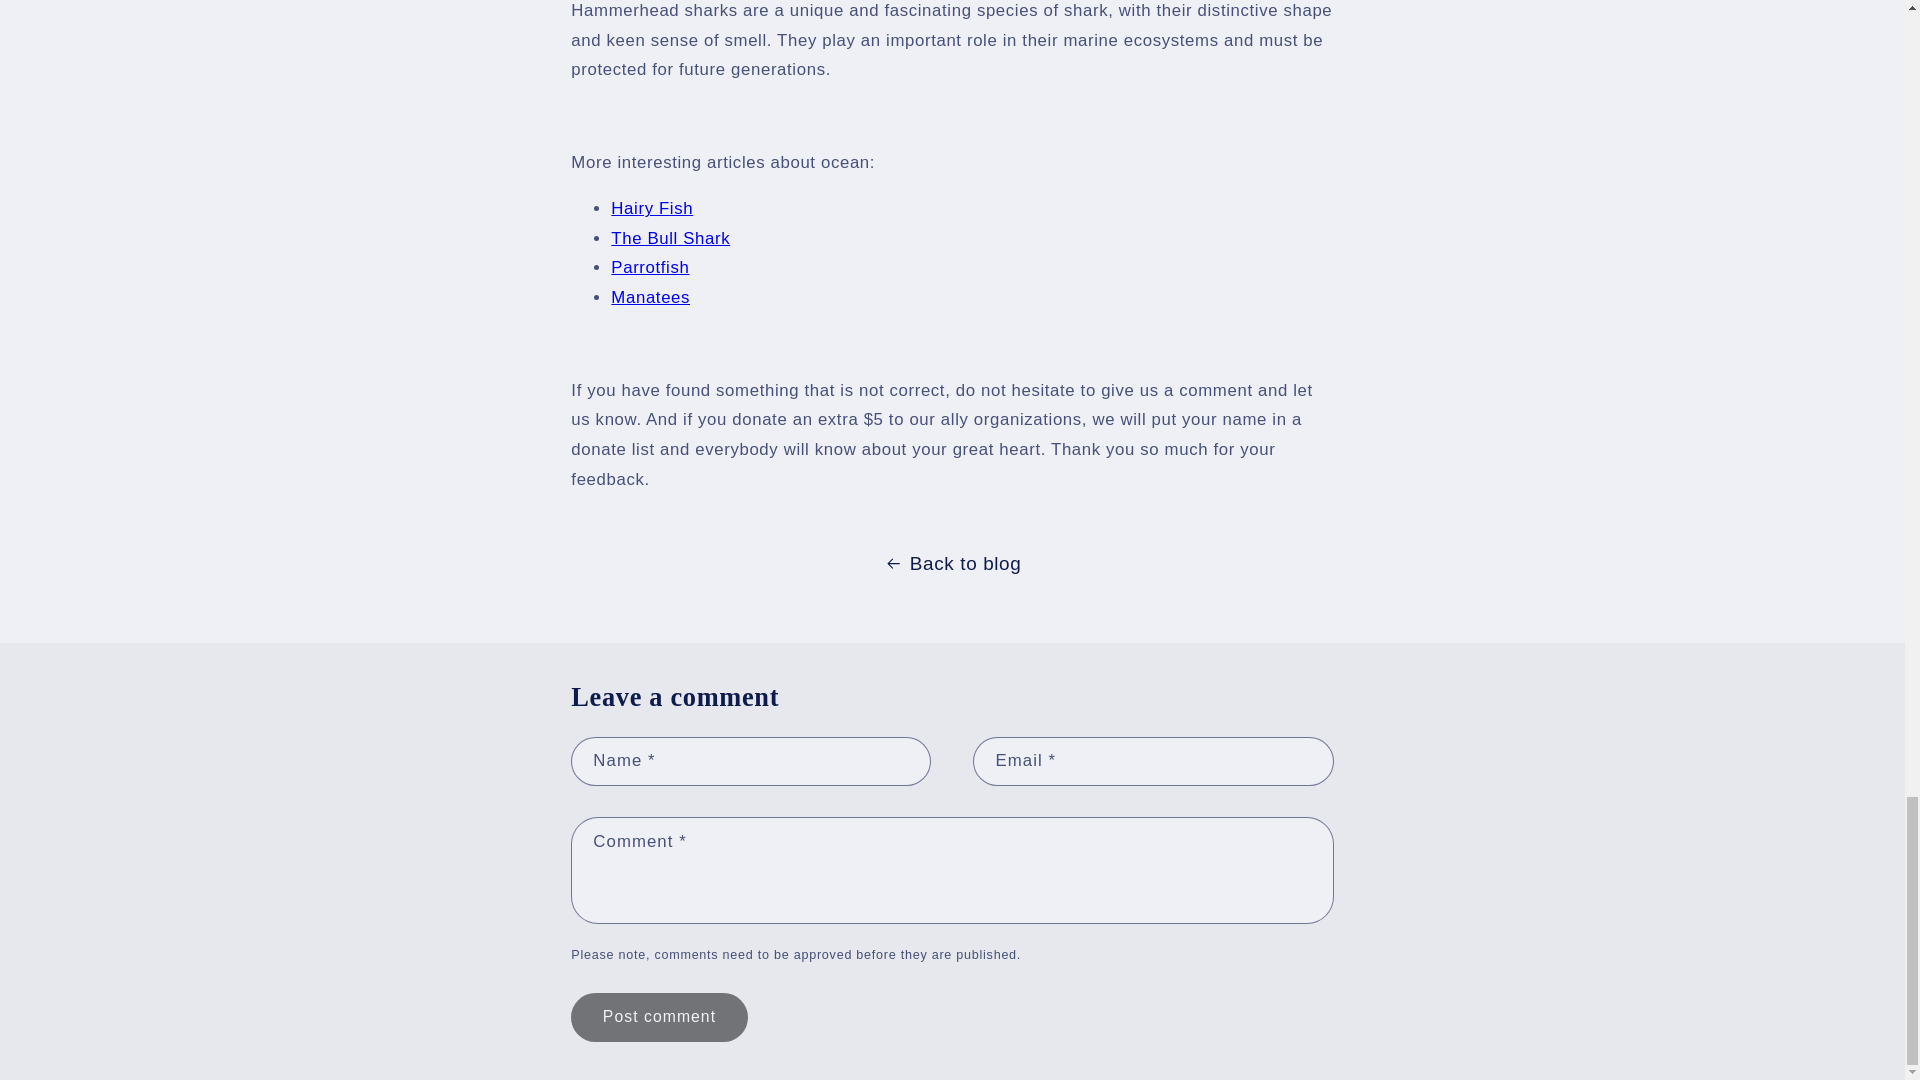  What do you see at coordinates (650, 297) in the screenshot?
I see `Manatees` at bounding box center [650, 297].